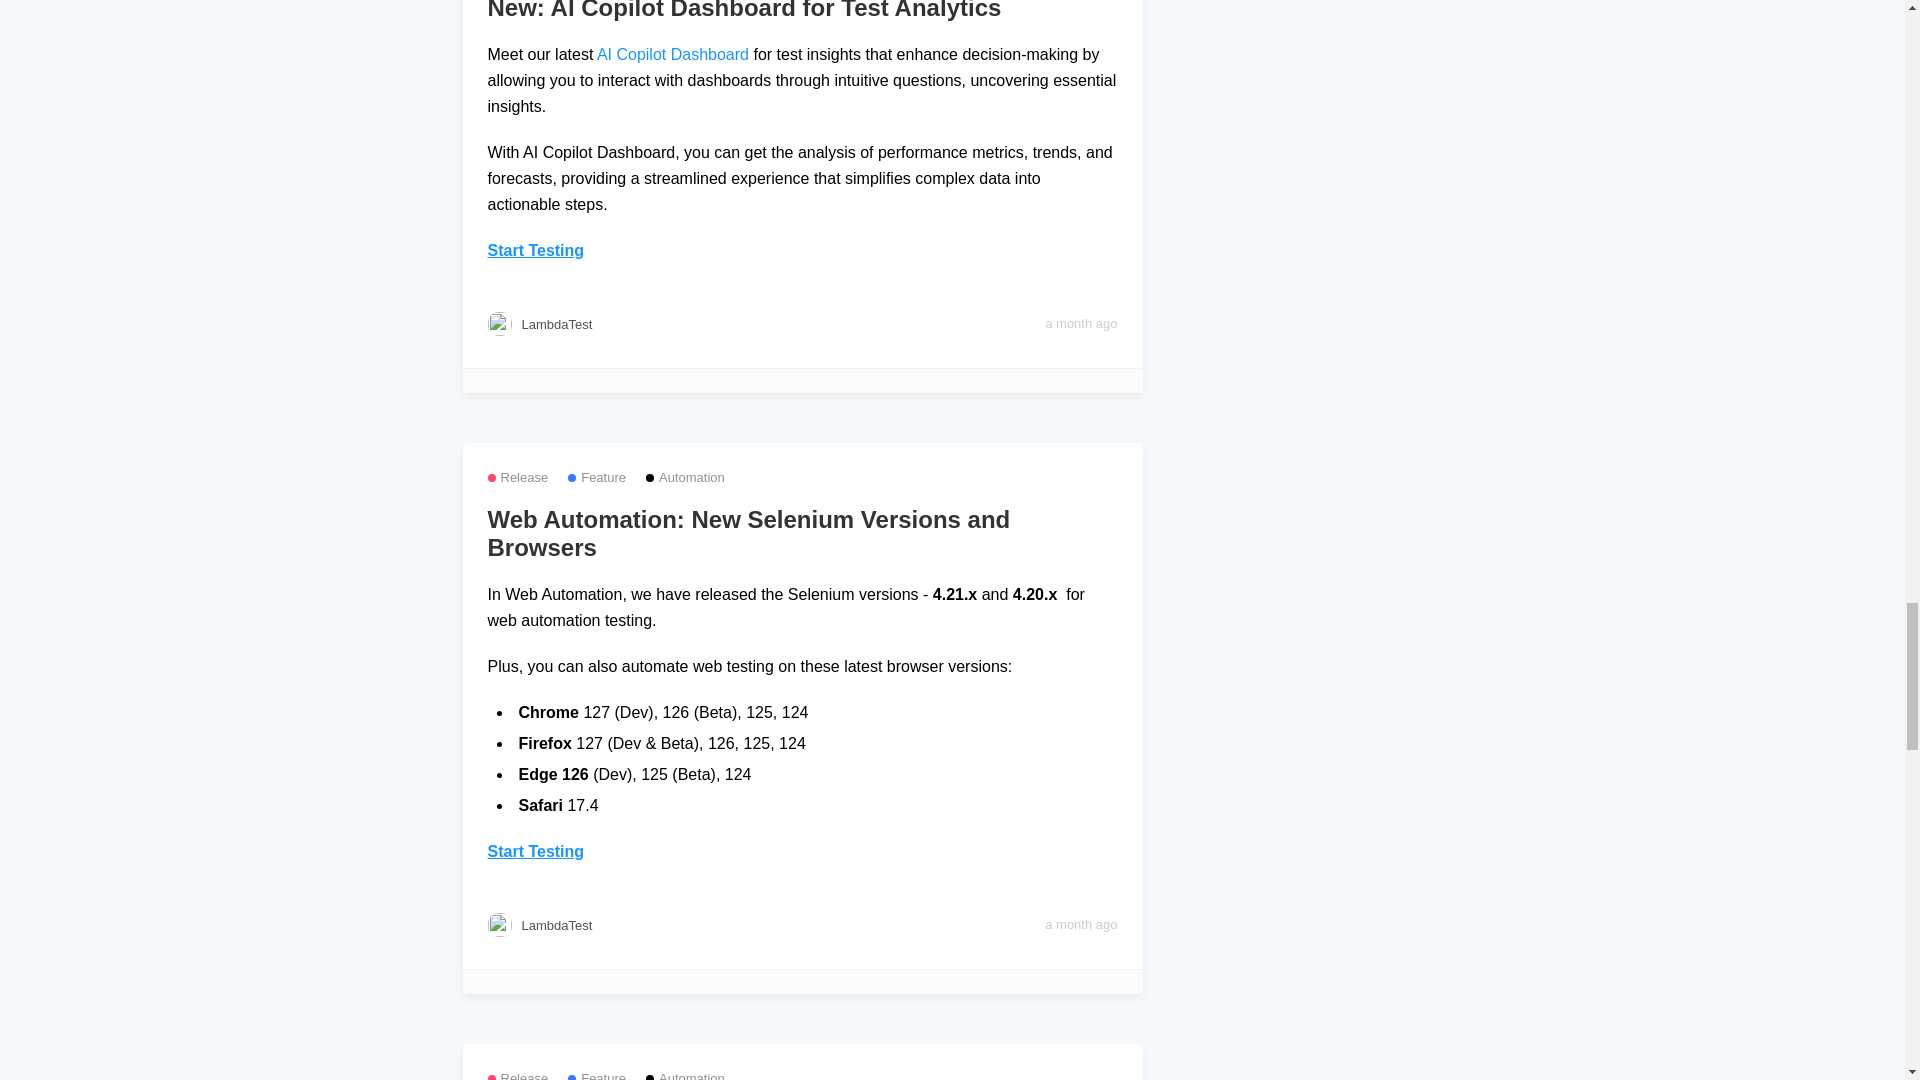 Image resolution: width=1920 pixels, height=1080 pixels. I want to click on Web Automation: New Selenium Versions and Browsers, so click(802, 534).